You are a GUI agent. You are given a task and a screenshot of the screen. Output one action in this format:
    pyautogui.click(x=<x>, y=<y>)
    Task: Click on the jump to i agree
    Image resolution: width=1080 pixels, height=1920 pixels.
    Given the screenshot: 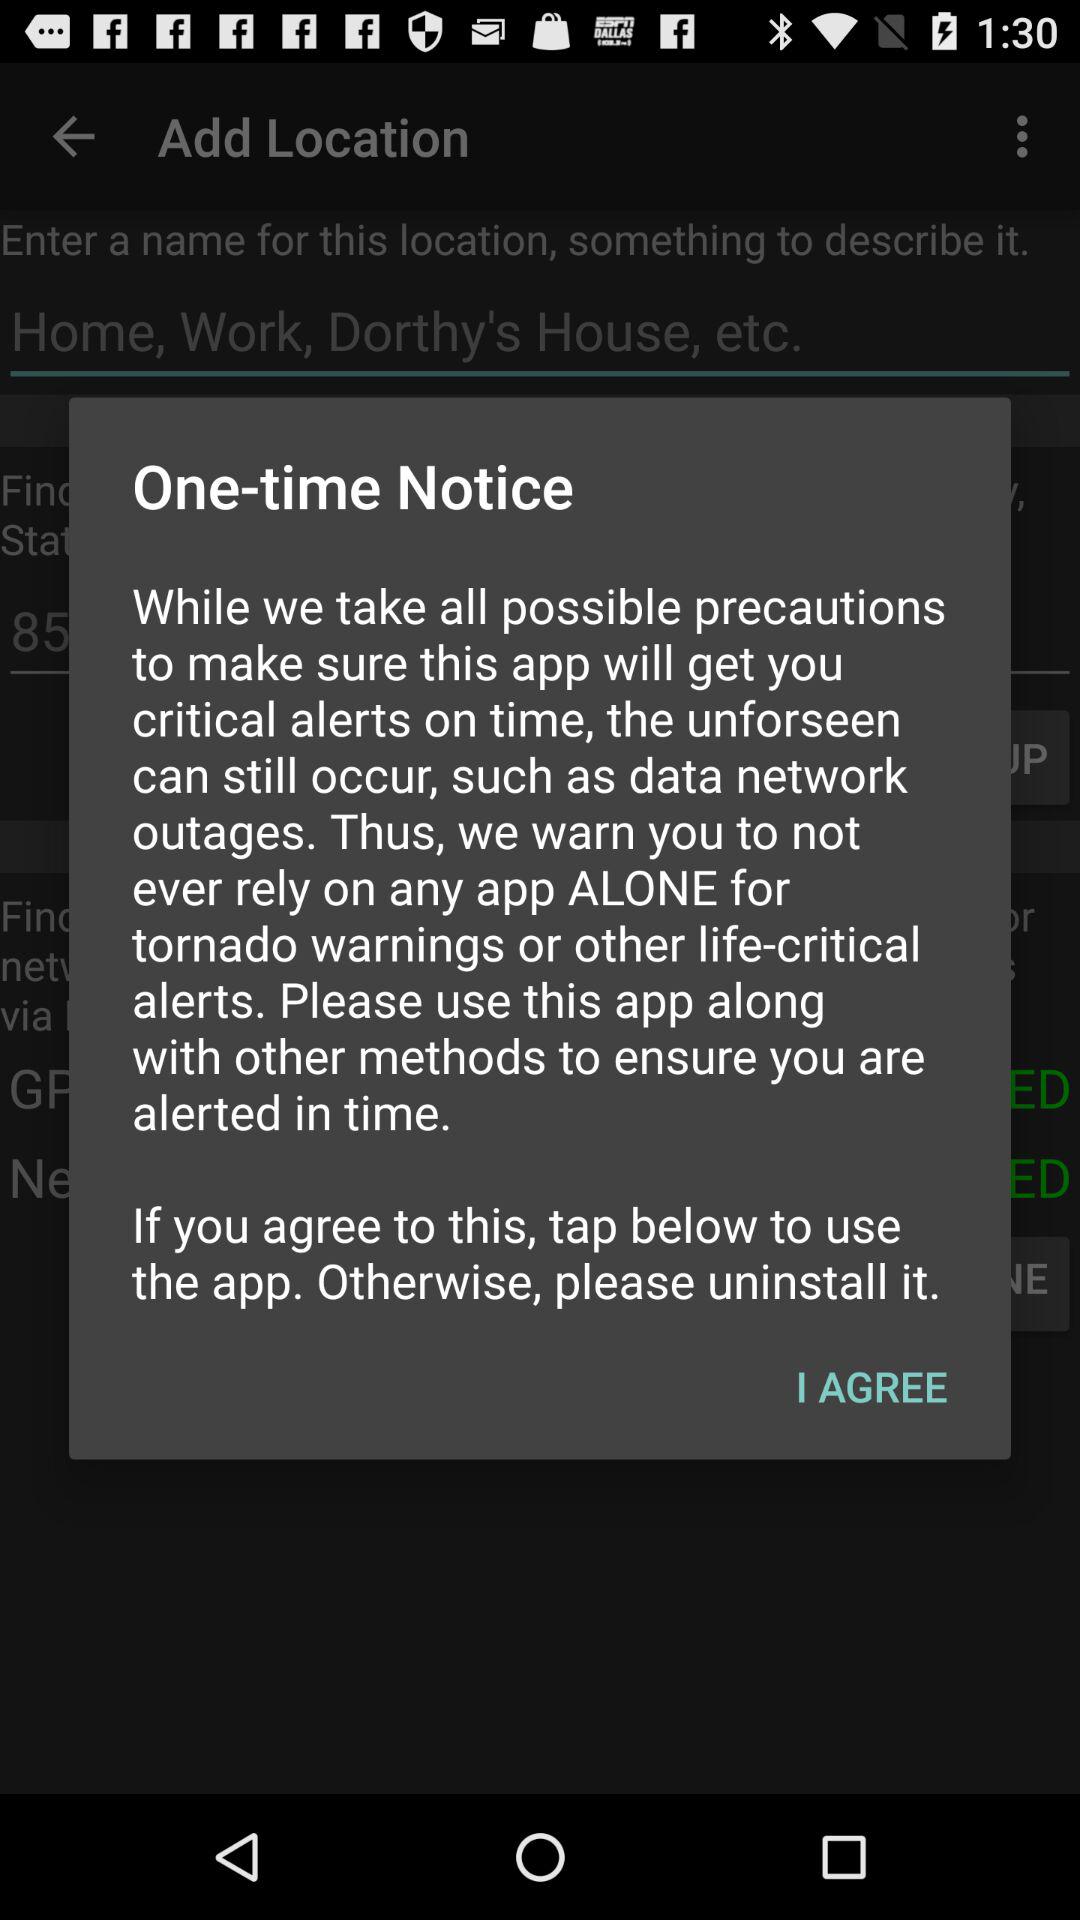 What is the action you would take?
    pyautogui.click(x=872, y=1385)
    